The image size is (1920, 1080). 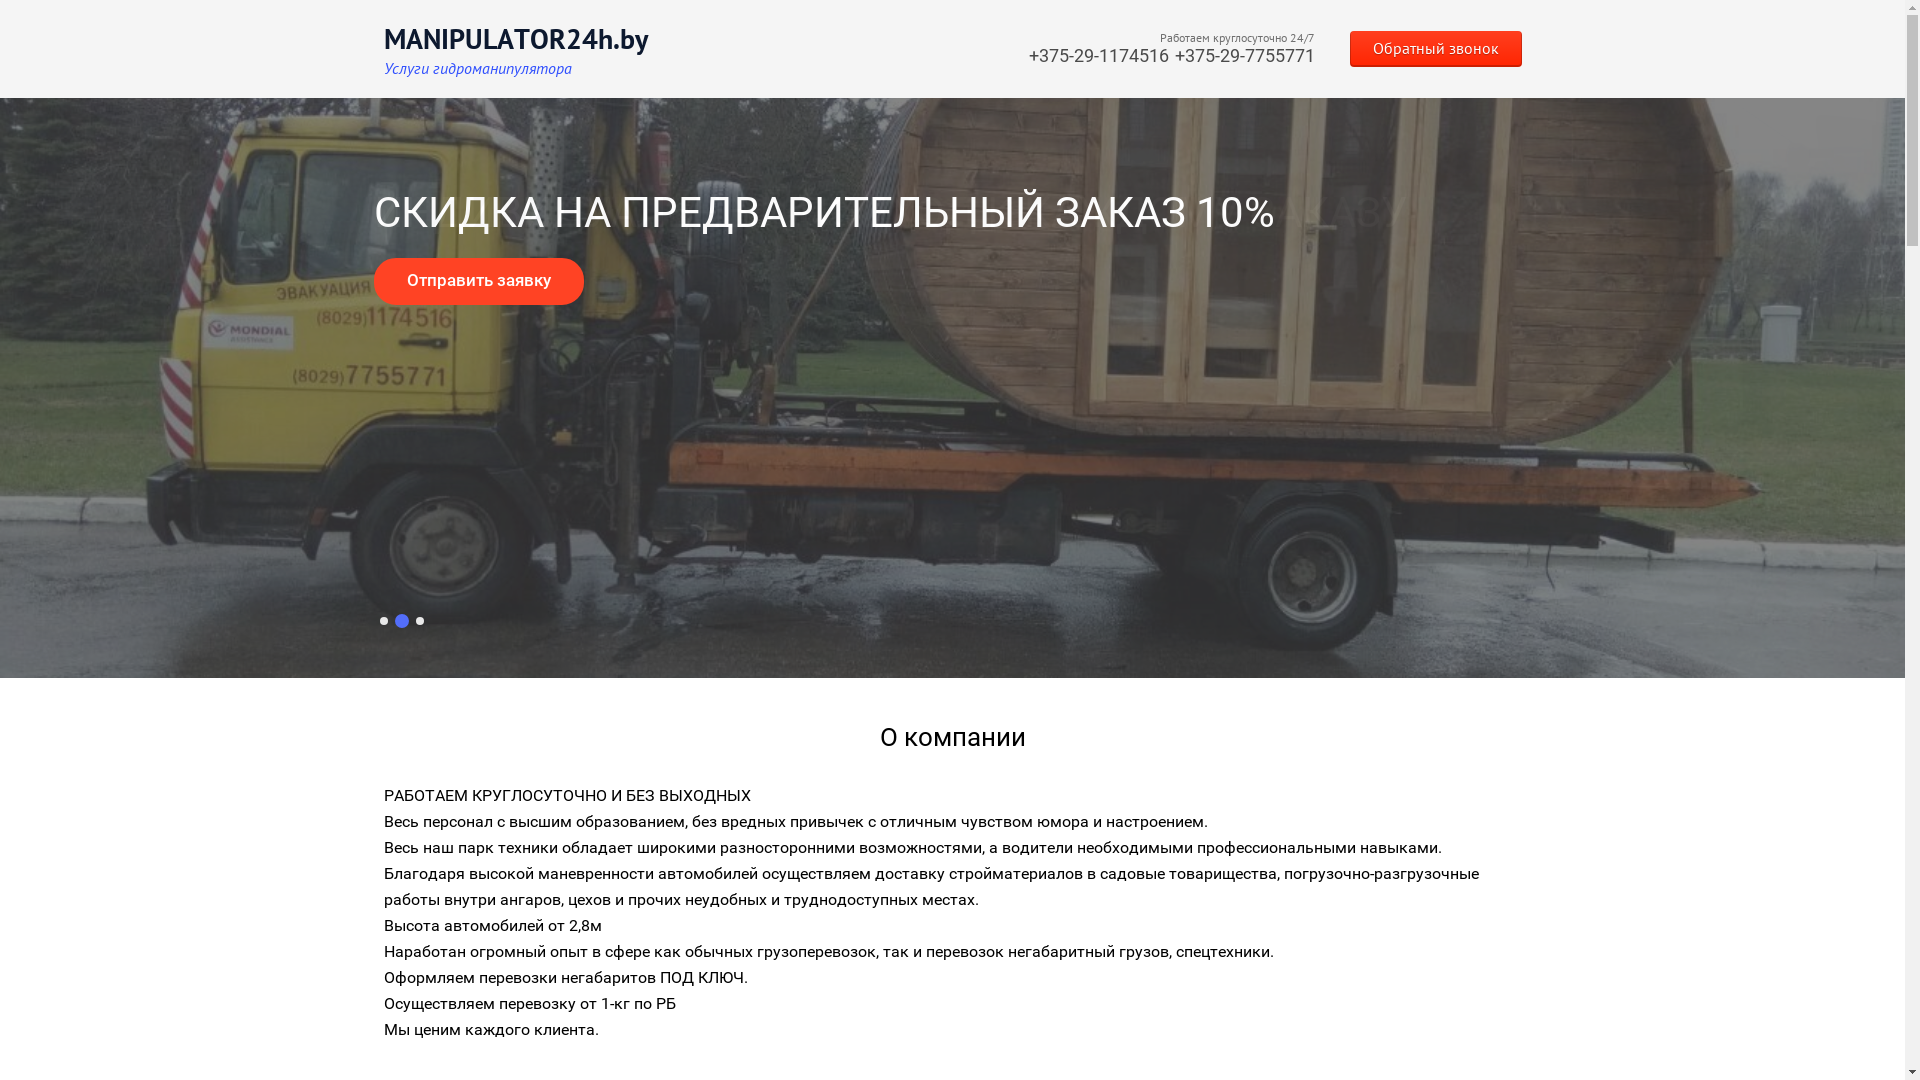 What do you see at coordinates (401, 621) in the screenshot?
I see `2` at bounding box center [401, 621].